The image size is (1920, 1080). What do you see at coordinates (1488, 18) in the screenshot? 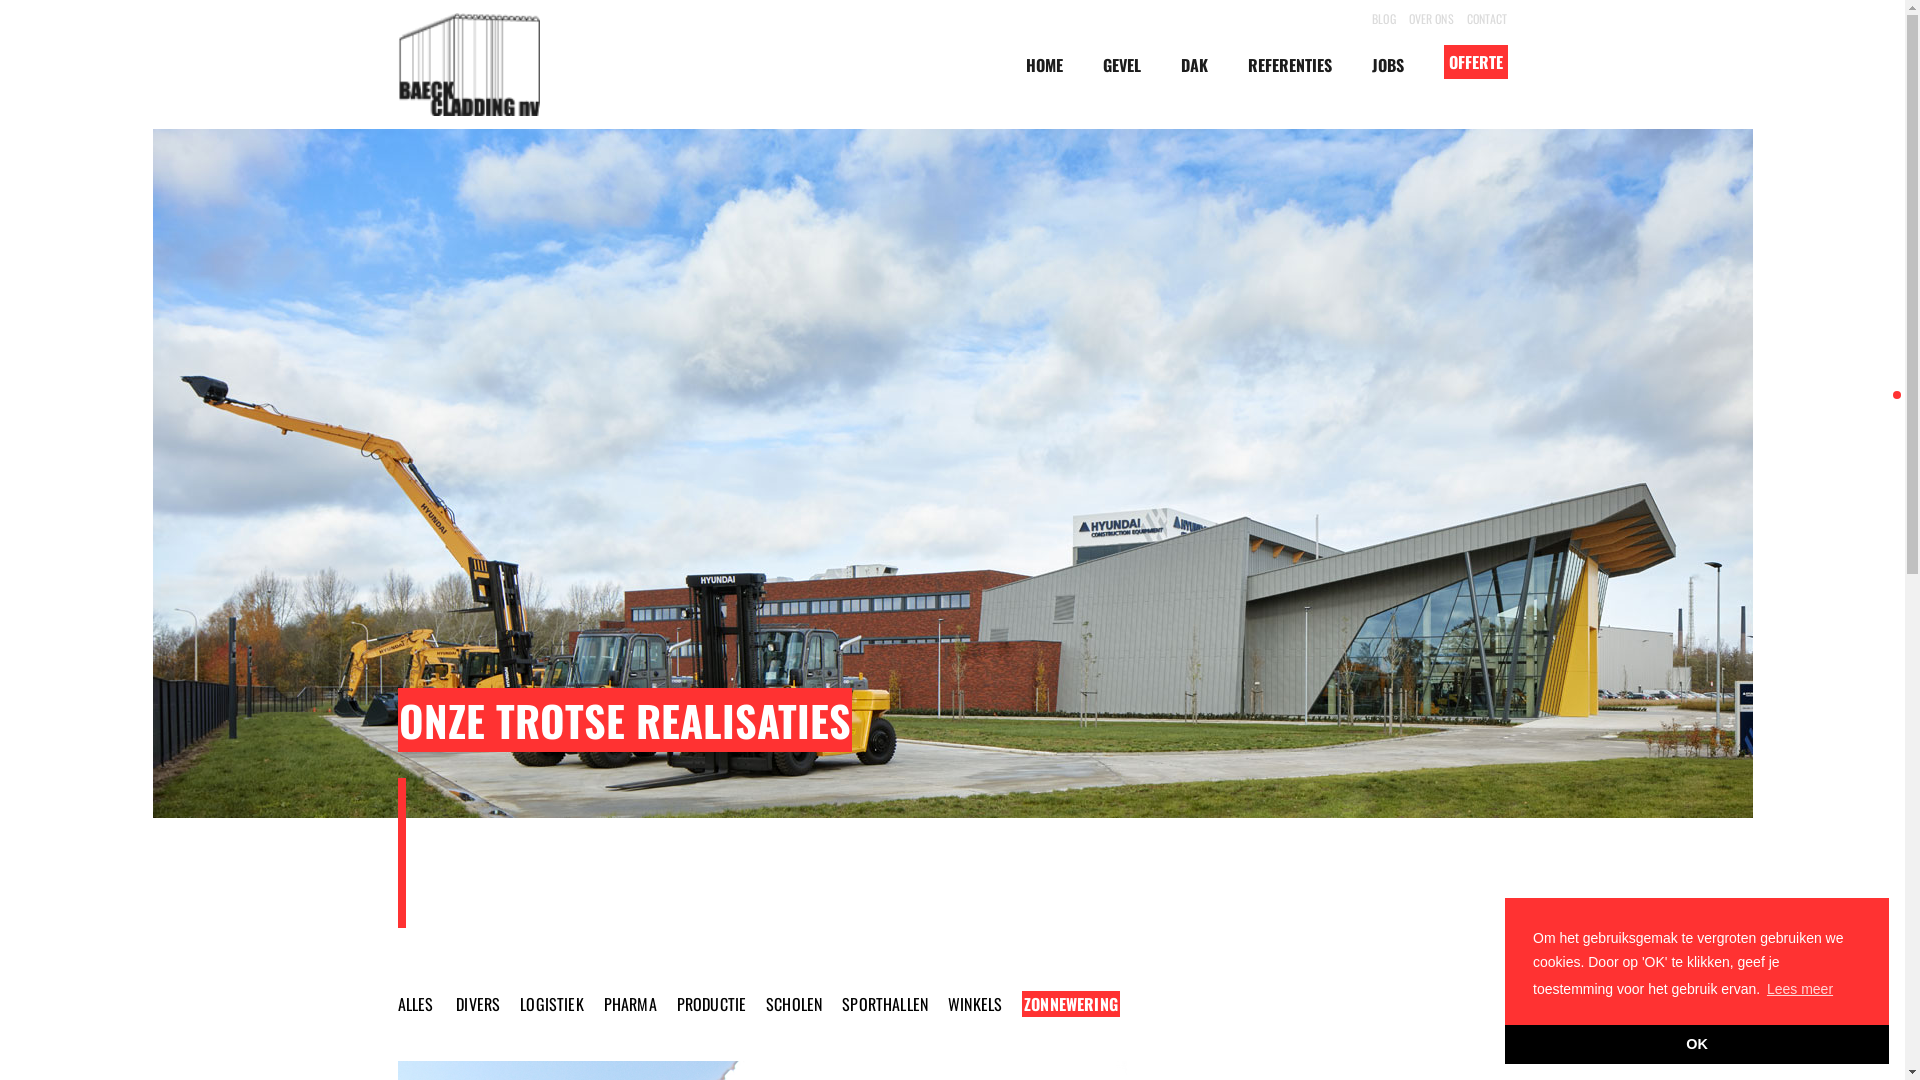
I see `CONTACT` at bounding box center [1488, 18].